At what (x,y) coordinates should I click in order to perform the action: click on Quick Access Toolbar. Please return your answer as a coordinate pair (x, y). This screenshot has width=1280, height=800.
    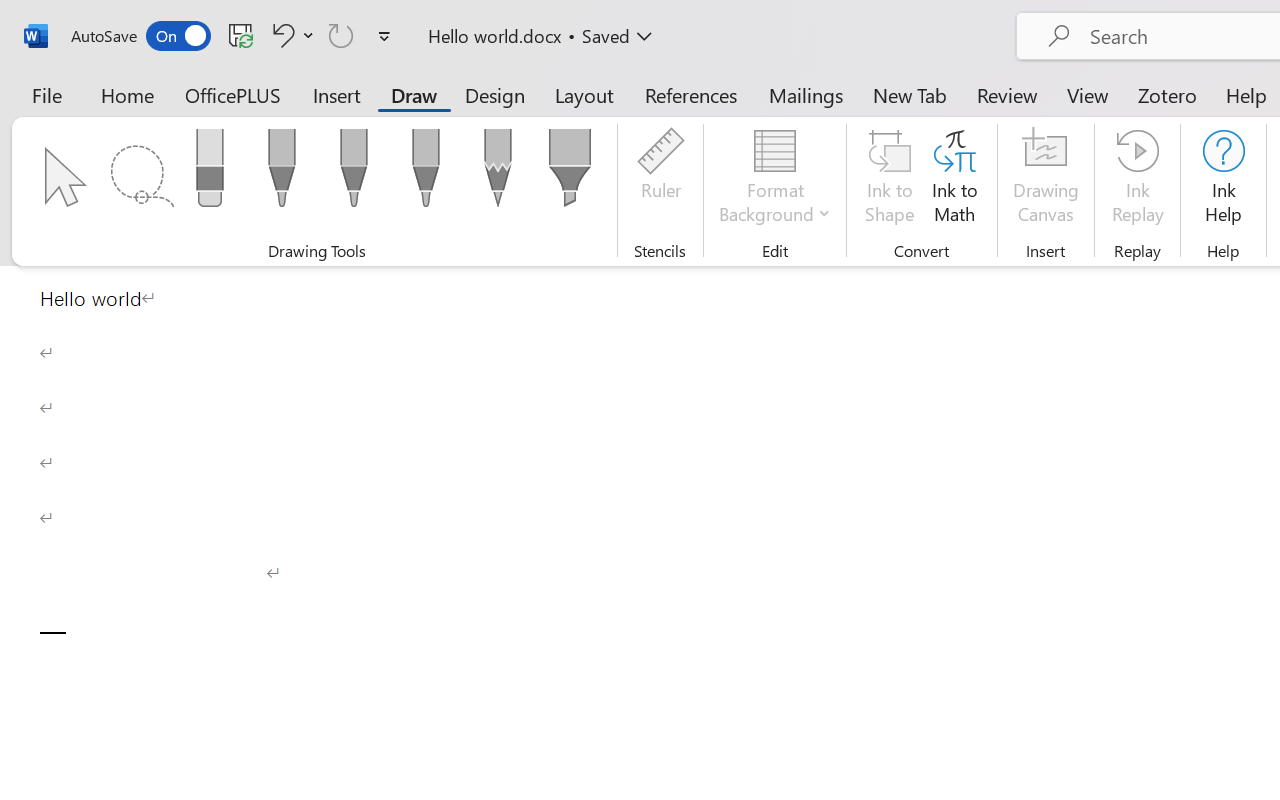
    Looking at the image, I should click on (234, 36).